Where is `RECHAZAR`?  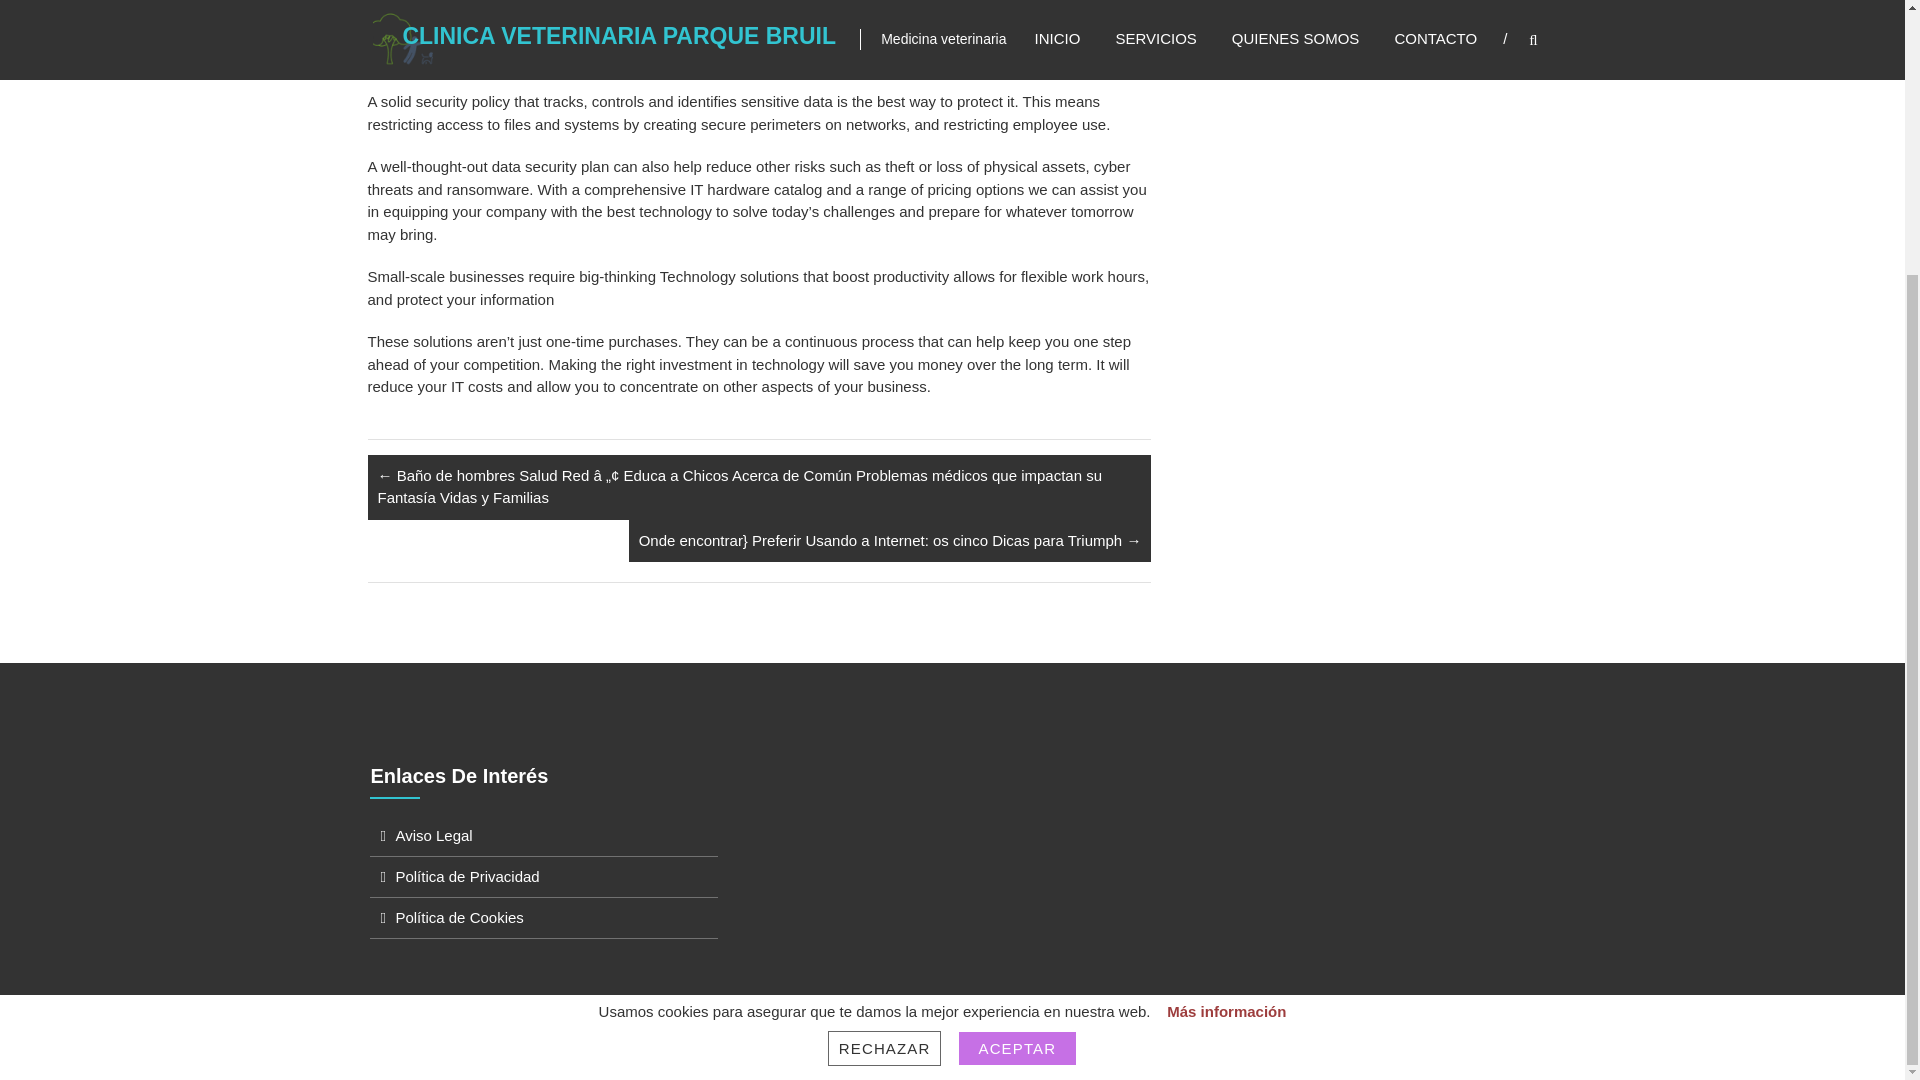
RECHAZAR is located at coordinates (884, 692).